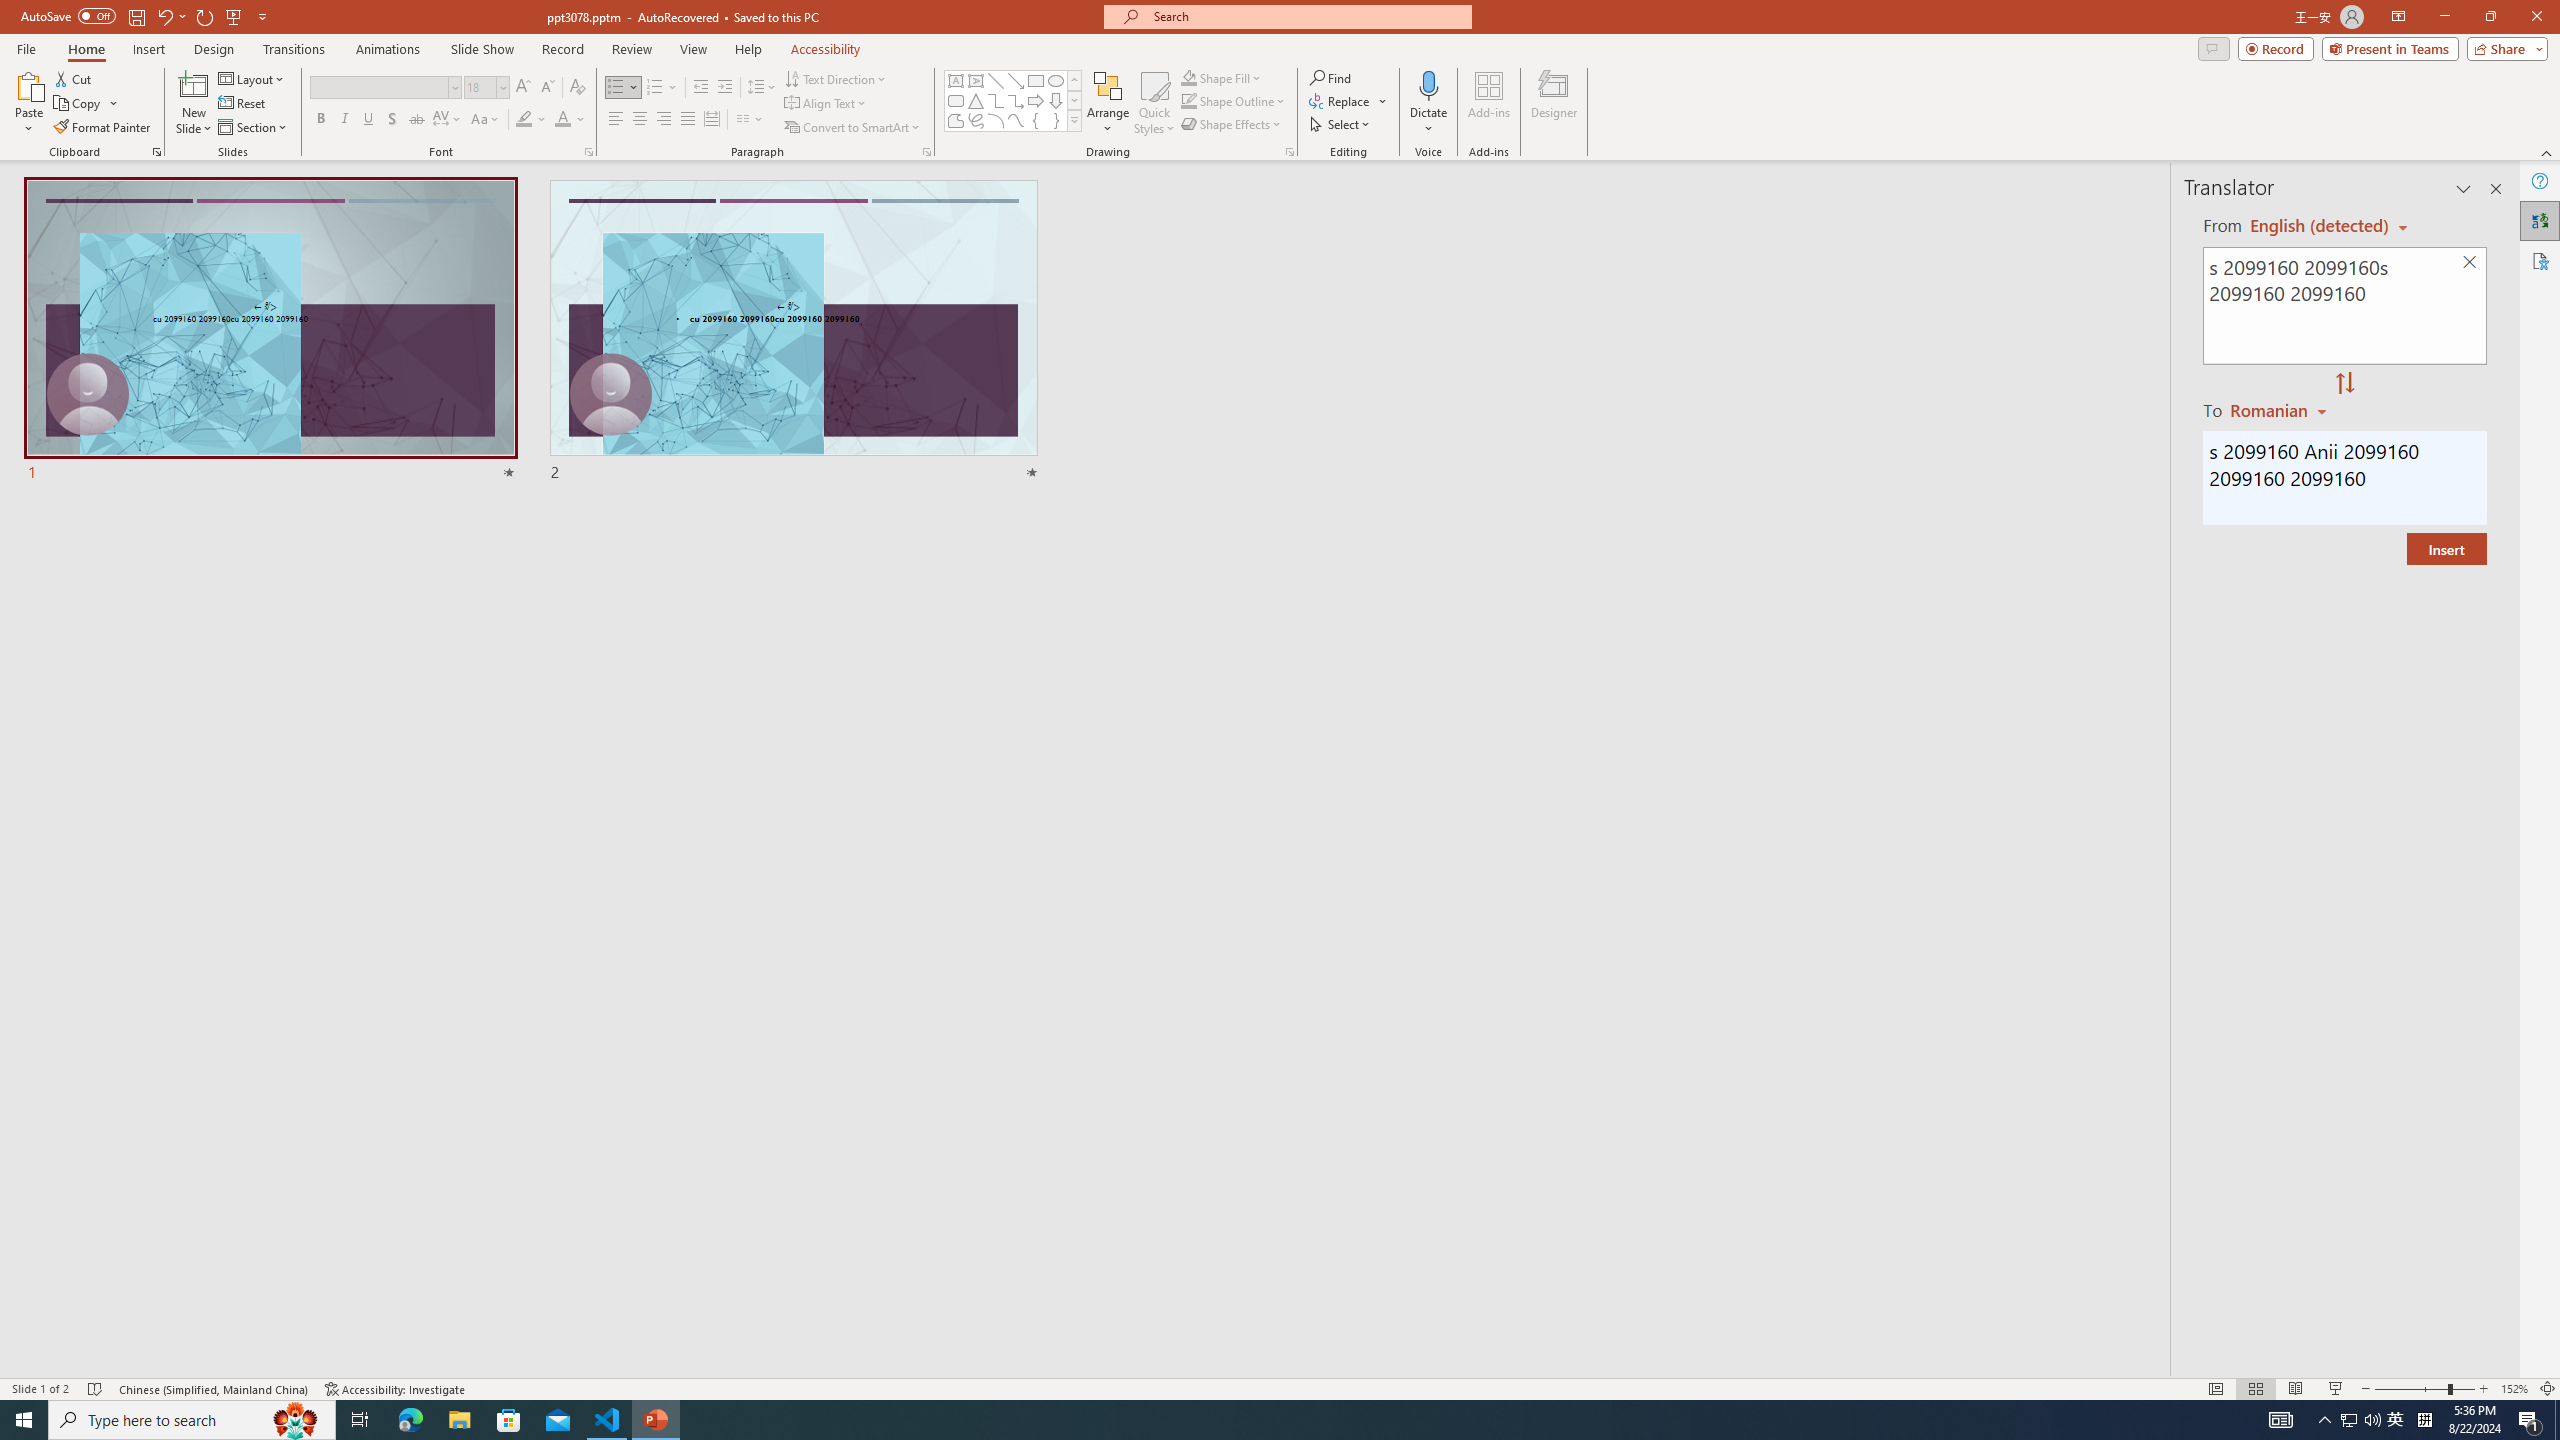 The width and height of the screenshot is (2560, 1440). Describe the element at coordinates (616, 120) in the screenshot. I see `Align Left` at that location.